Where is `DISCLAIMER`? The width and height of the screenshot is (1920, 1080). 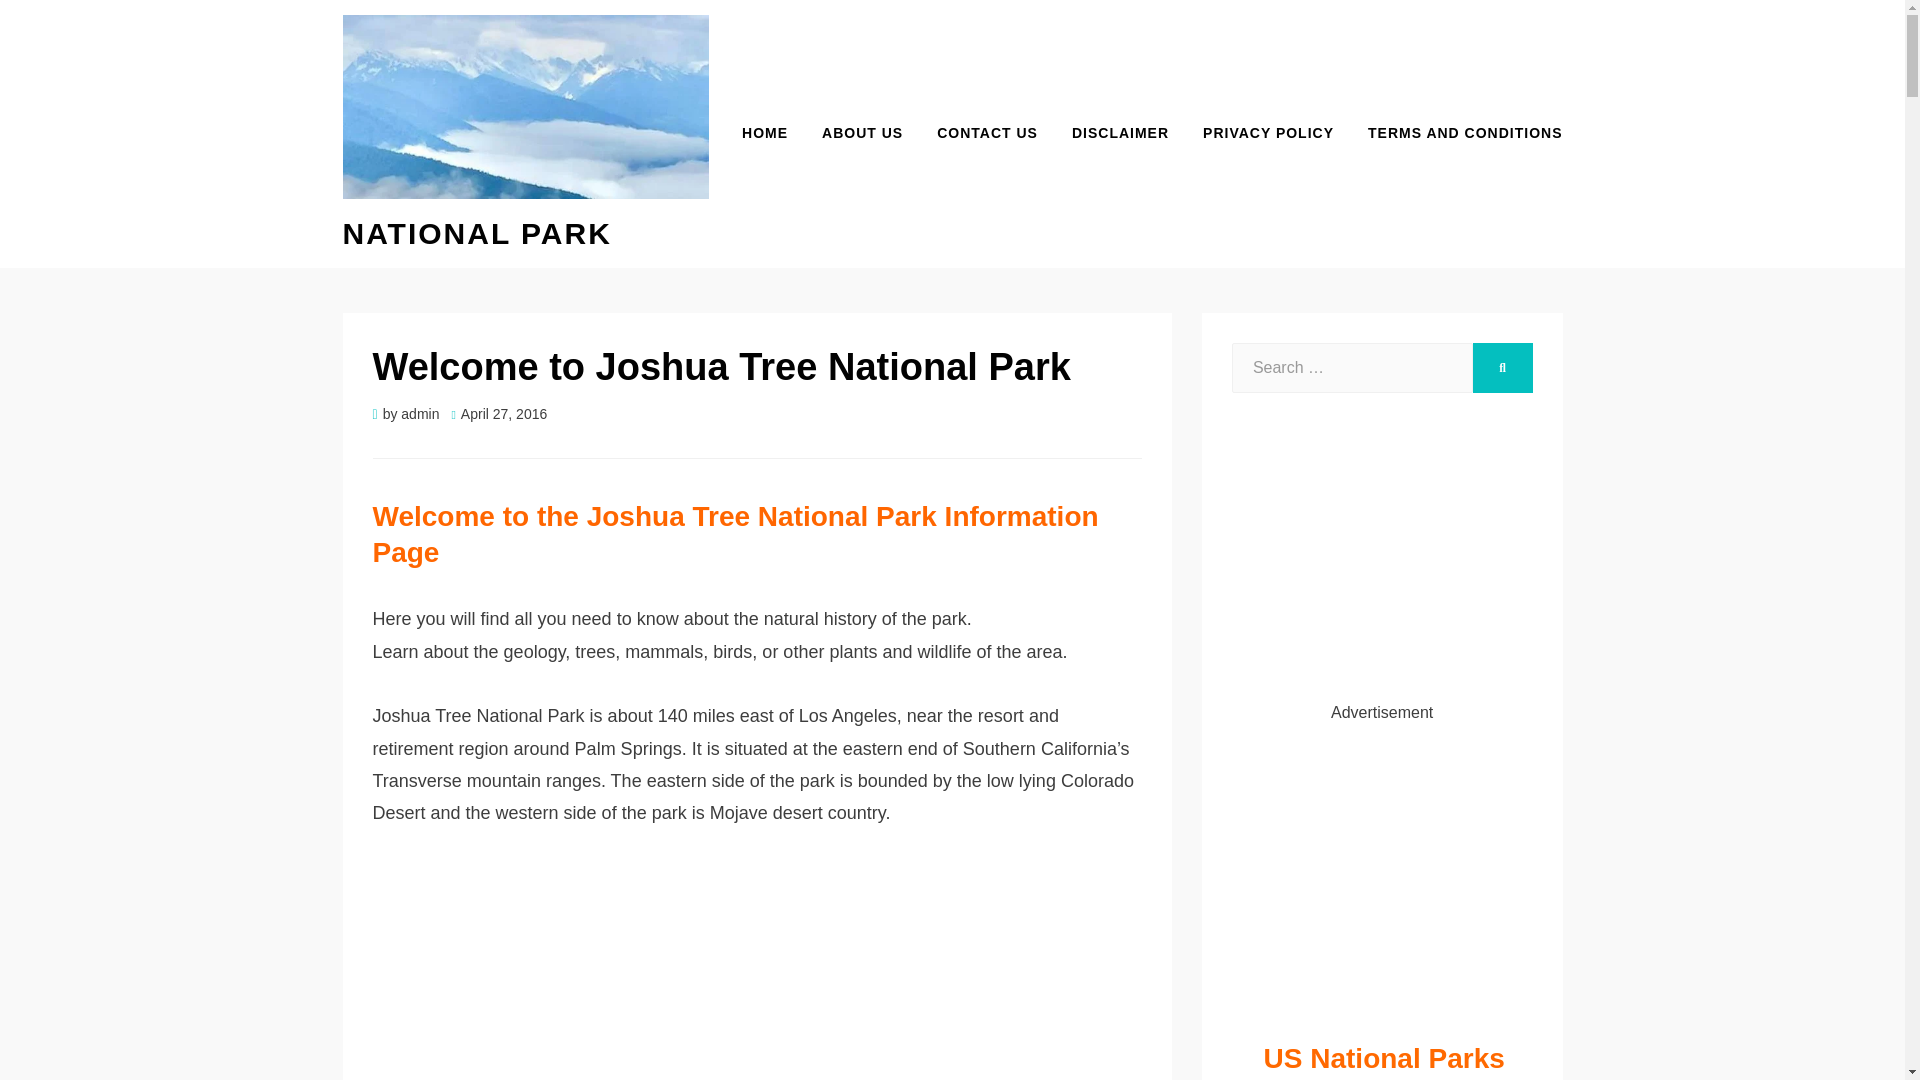 DISCLAIMER is located at coordinates (1120, 132).